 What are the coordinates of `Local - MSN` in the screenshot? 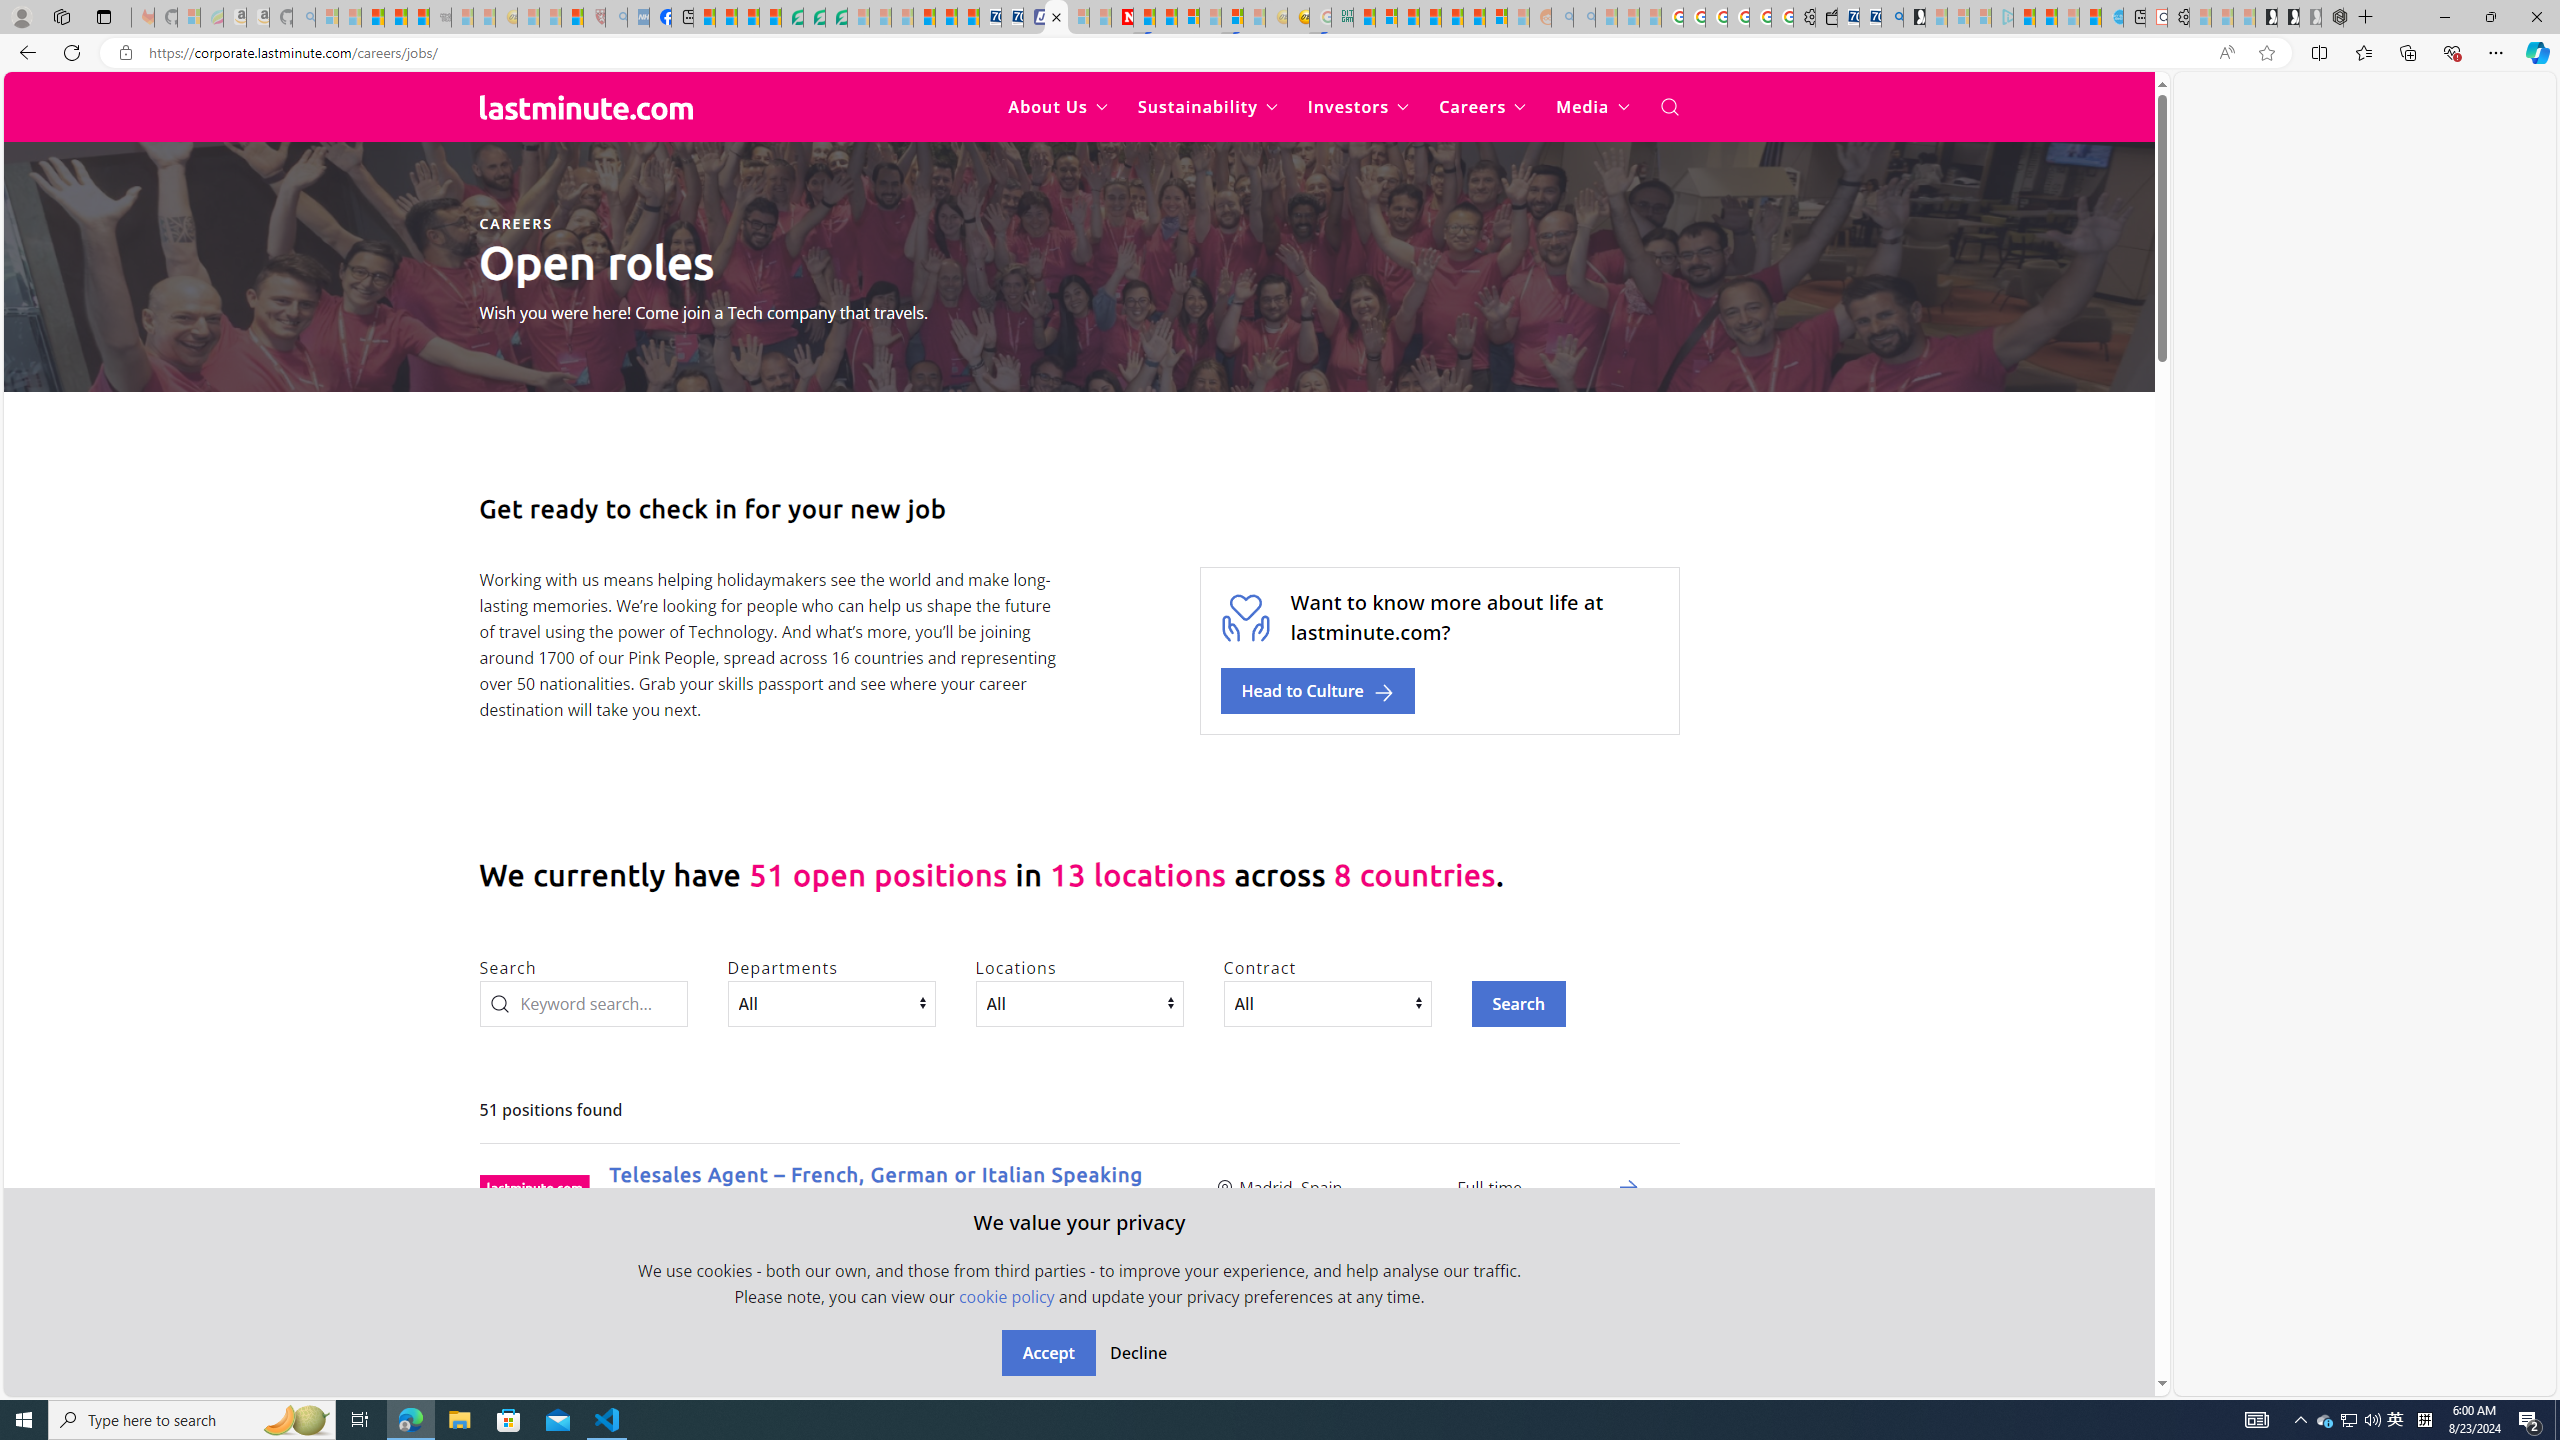 It's located at (572, 17).